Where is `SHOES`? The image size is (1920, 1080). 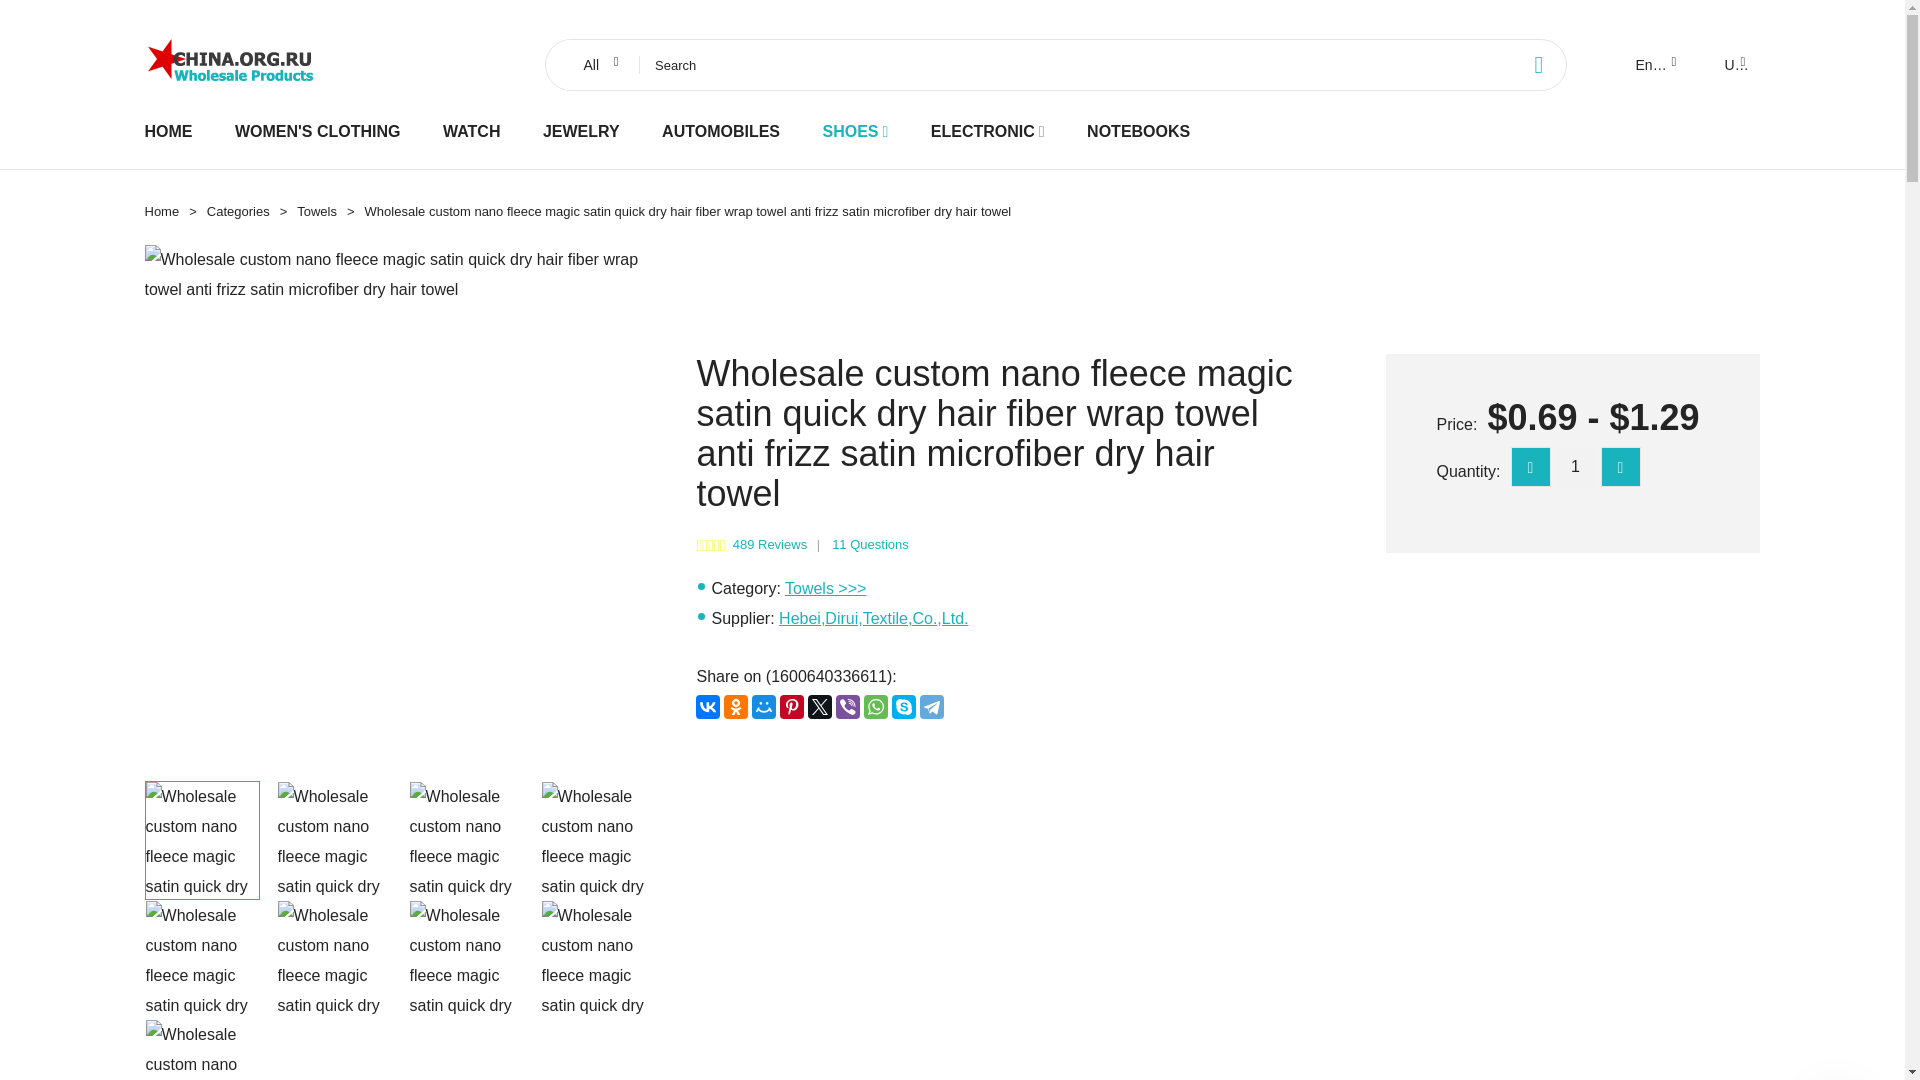 SHOES is located at coordinates (849, 131).